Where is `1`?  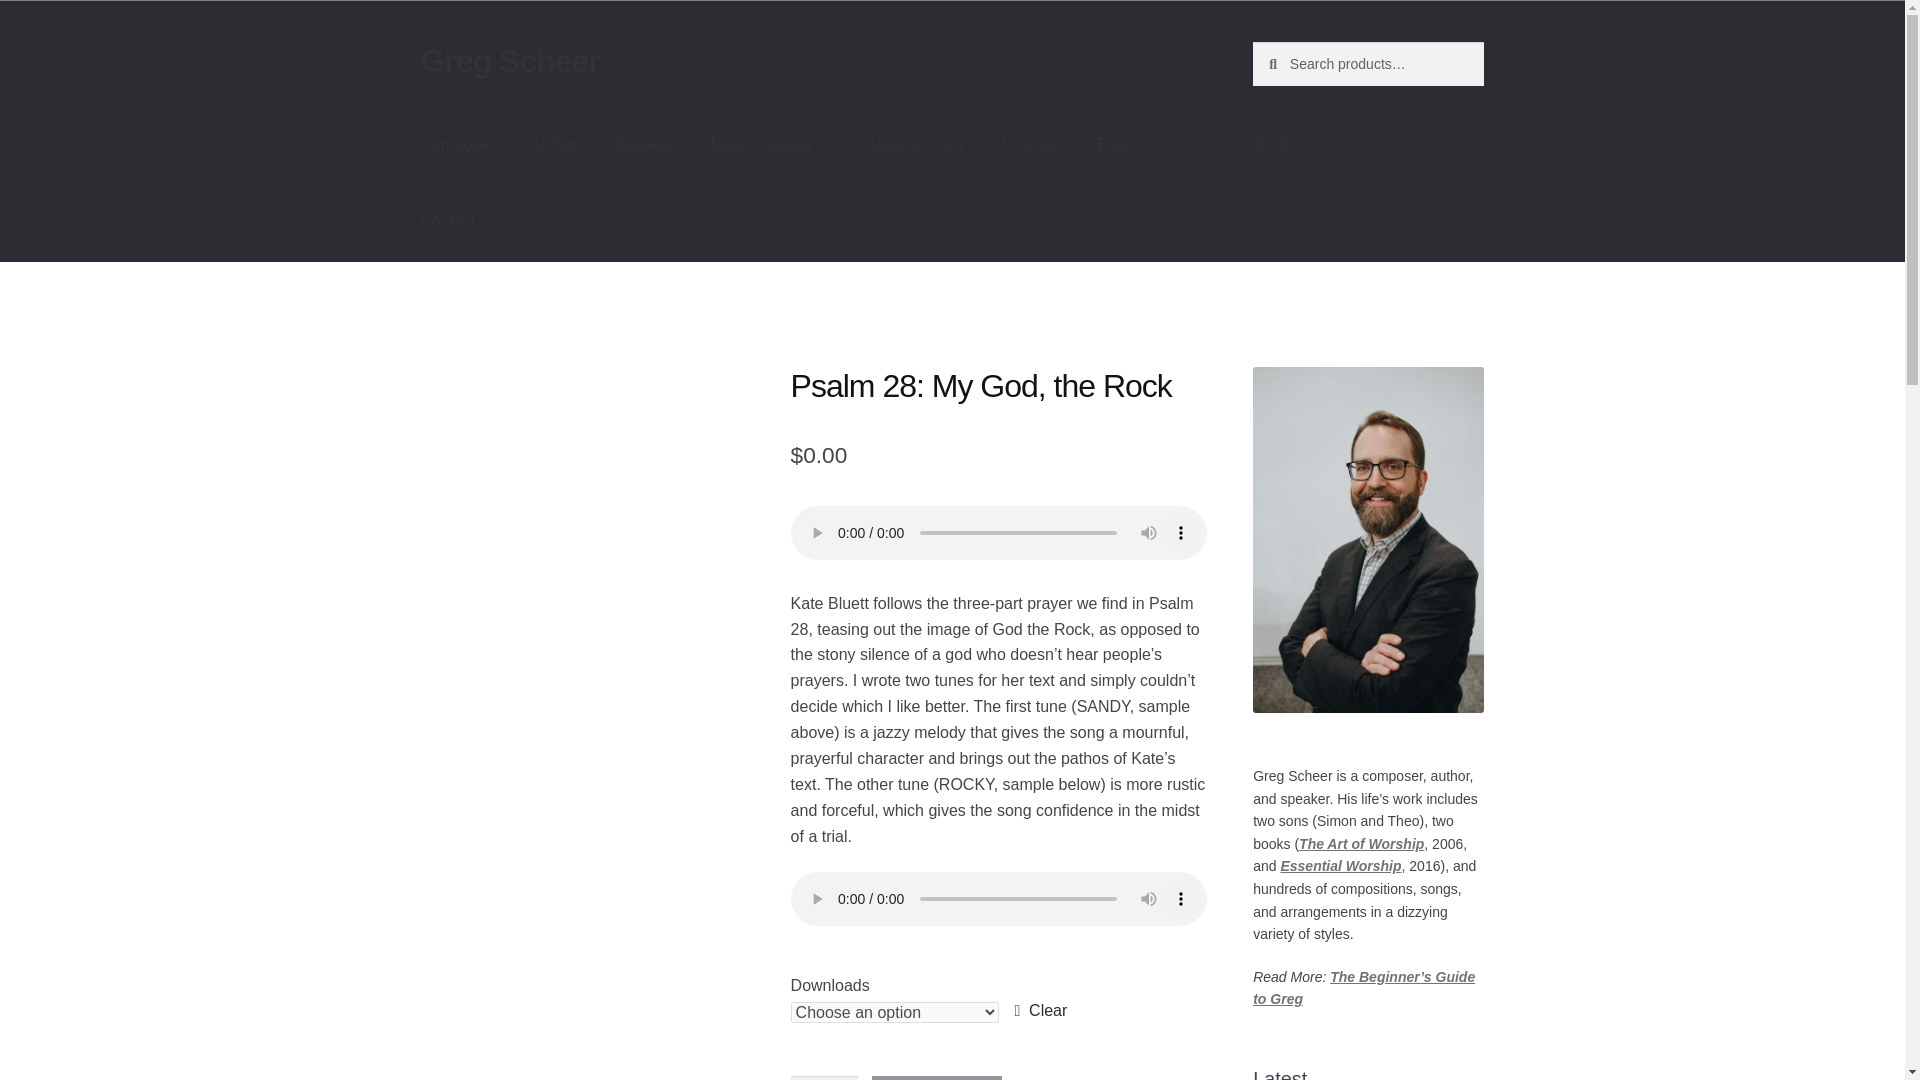 1 is located at coordinates (824, 1078).